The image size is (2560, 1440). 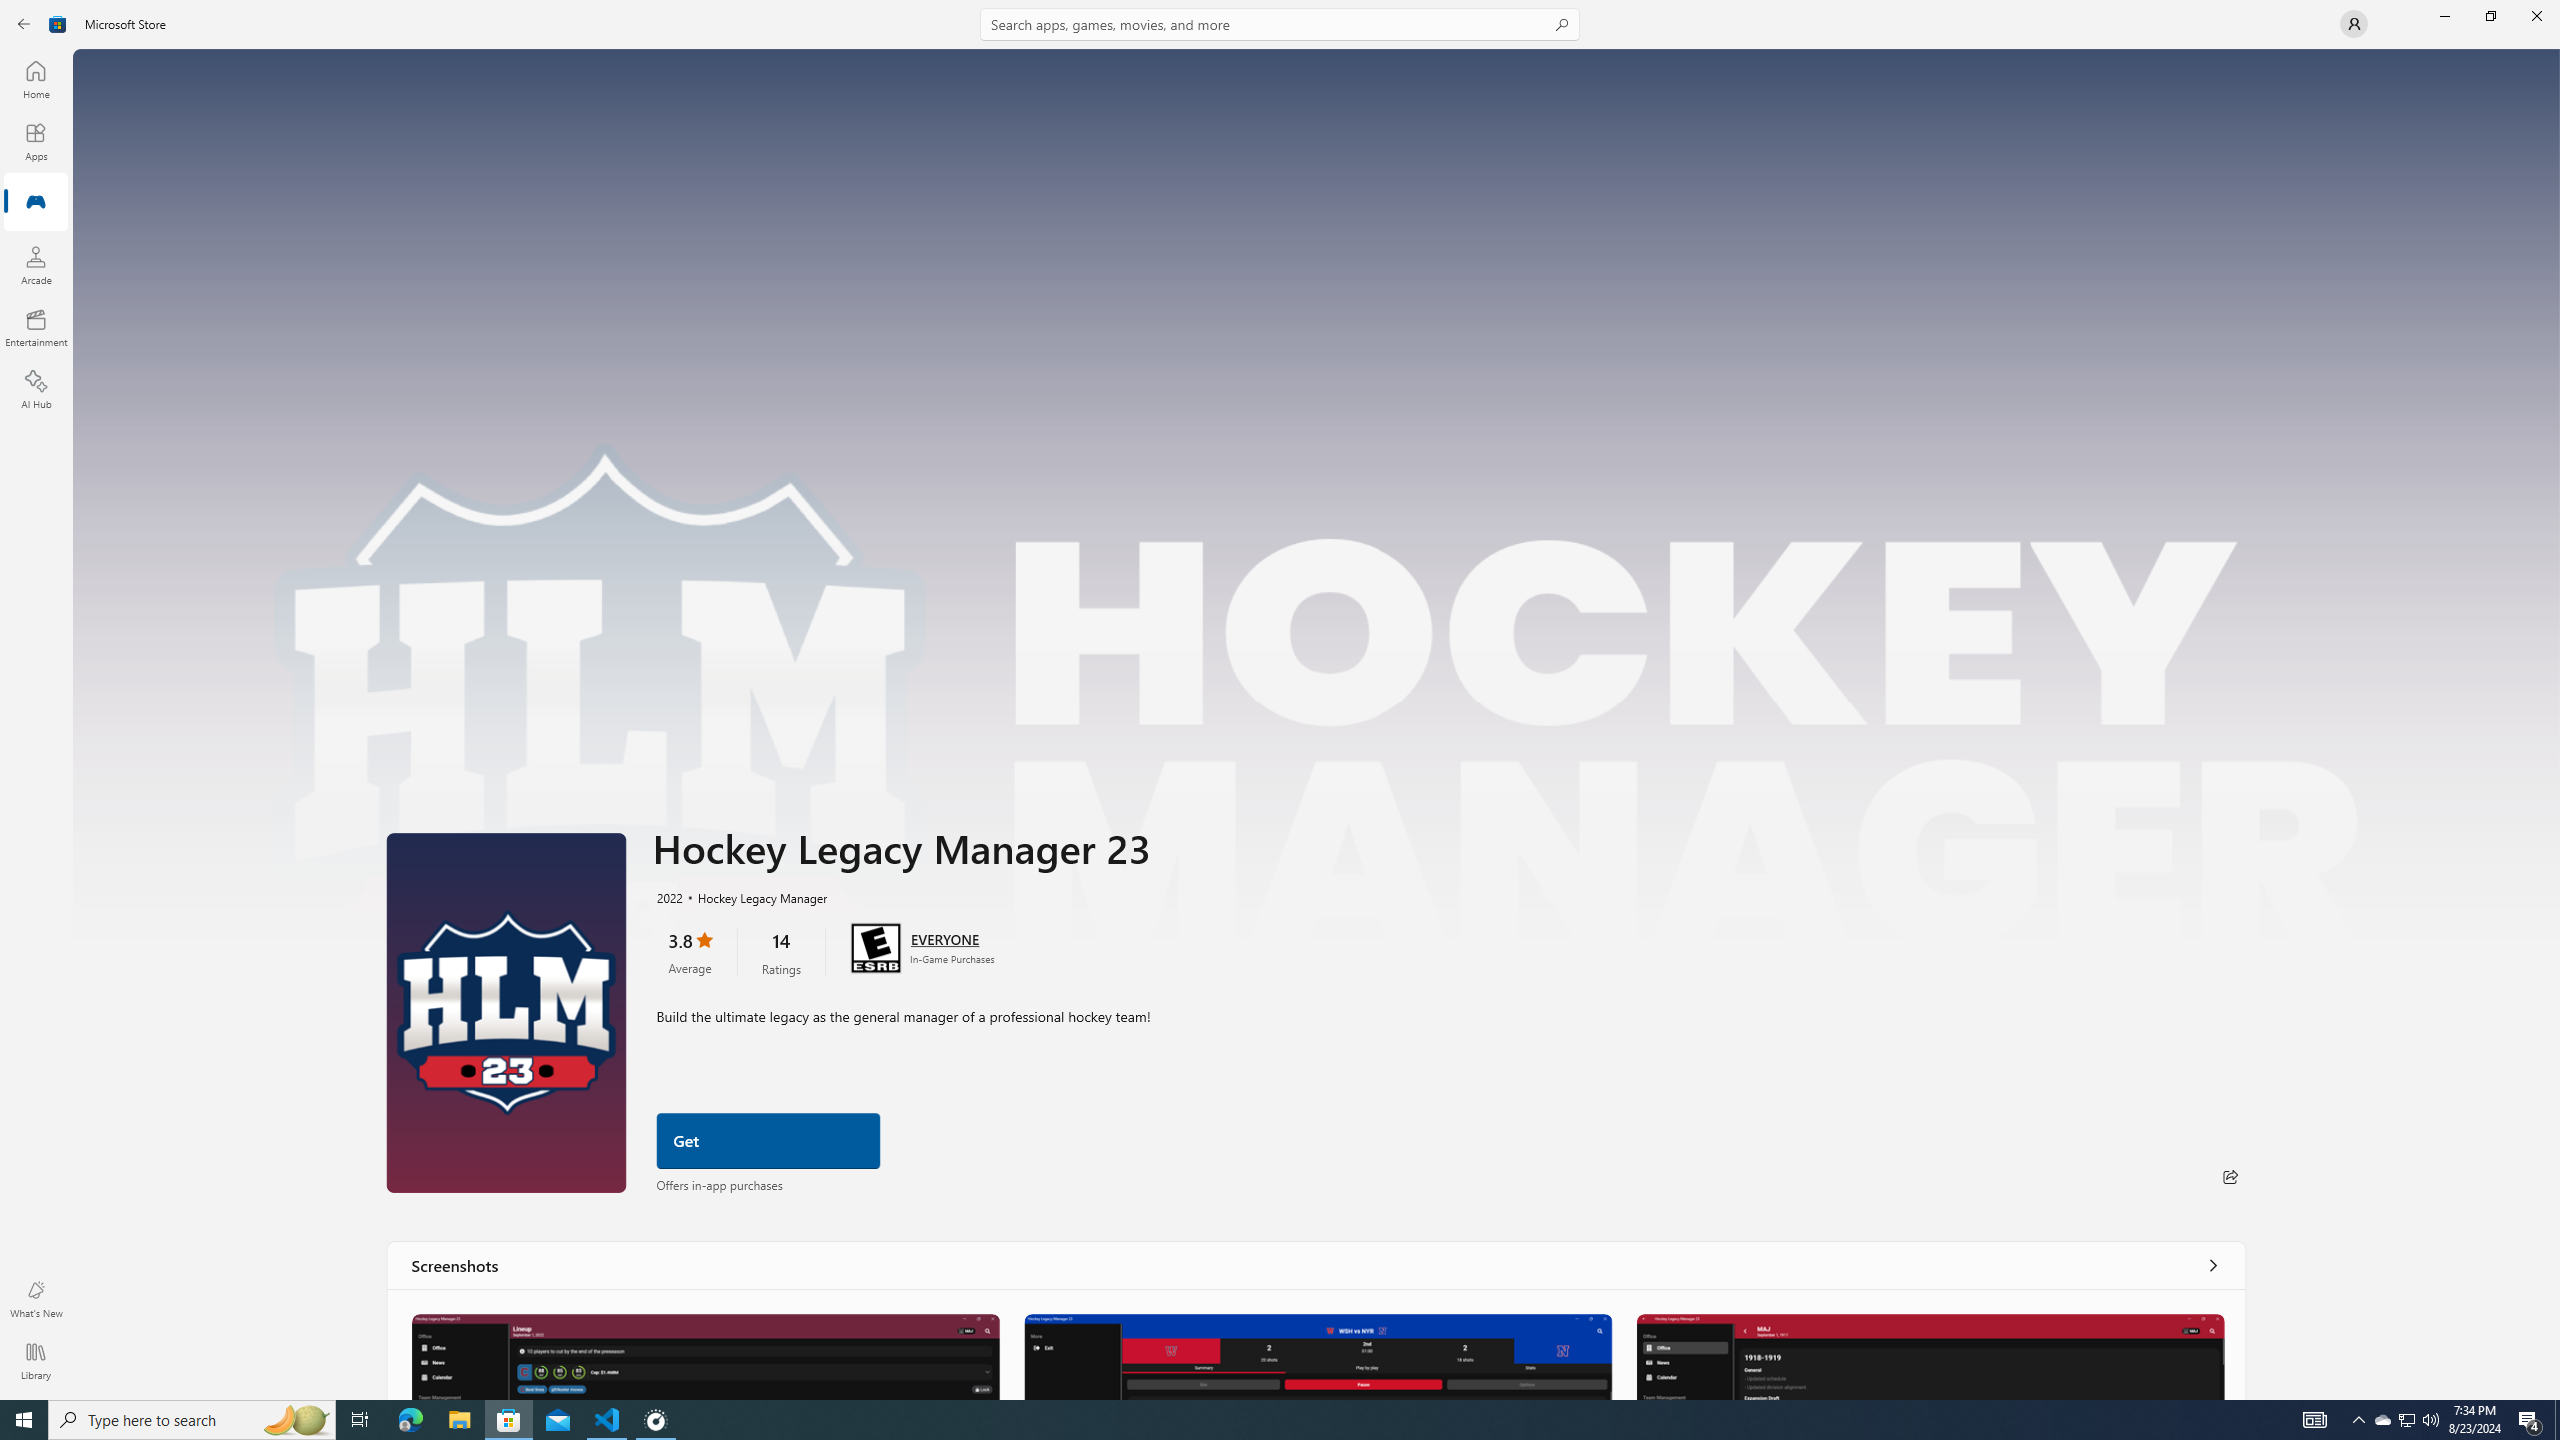 What do you see at coordinates (58, 24) in the screenshot?
I see `Class: Image` at bounding box center [58, 24].